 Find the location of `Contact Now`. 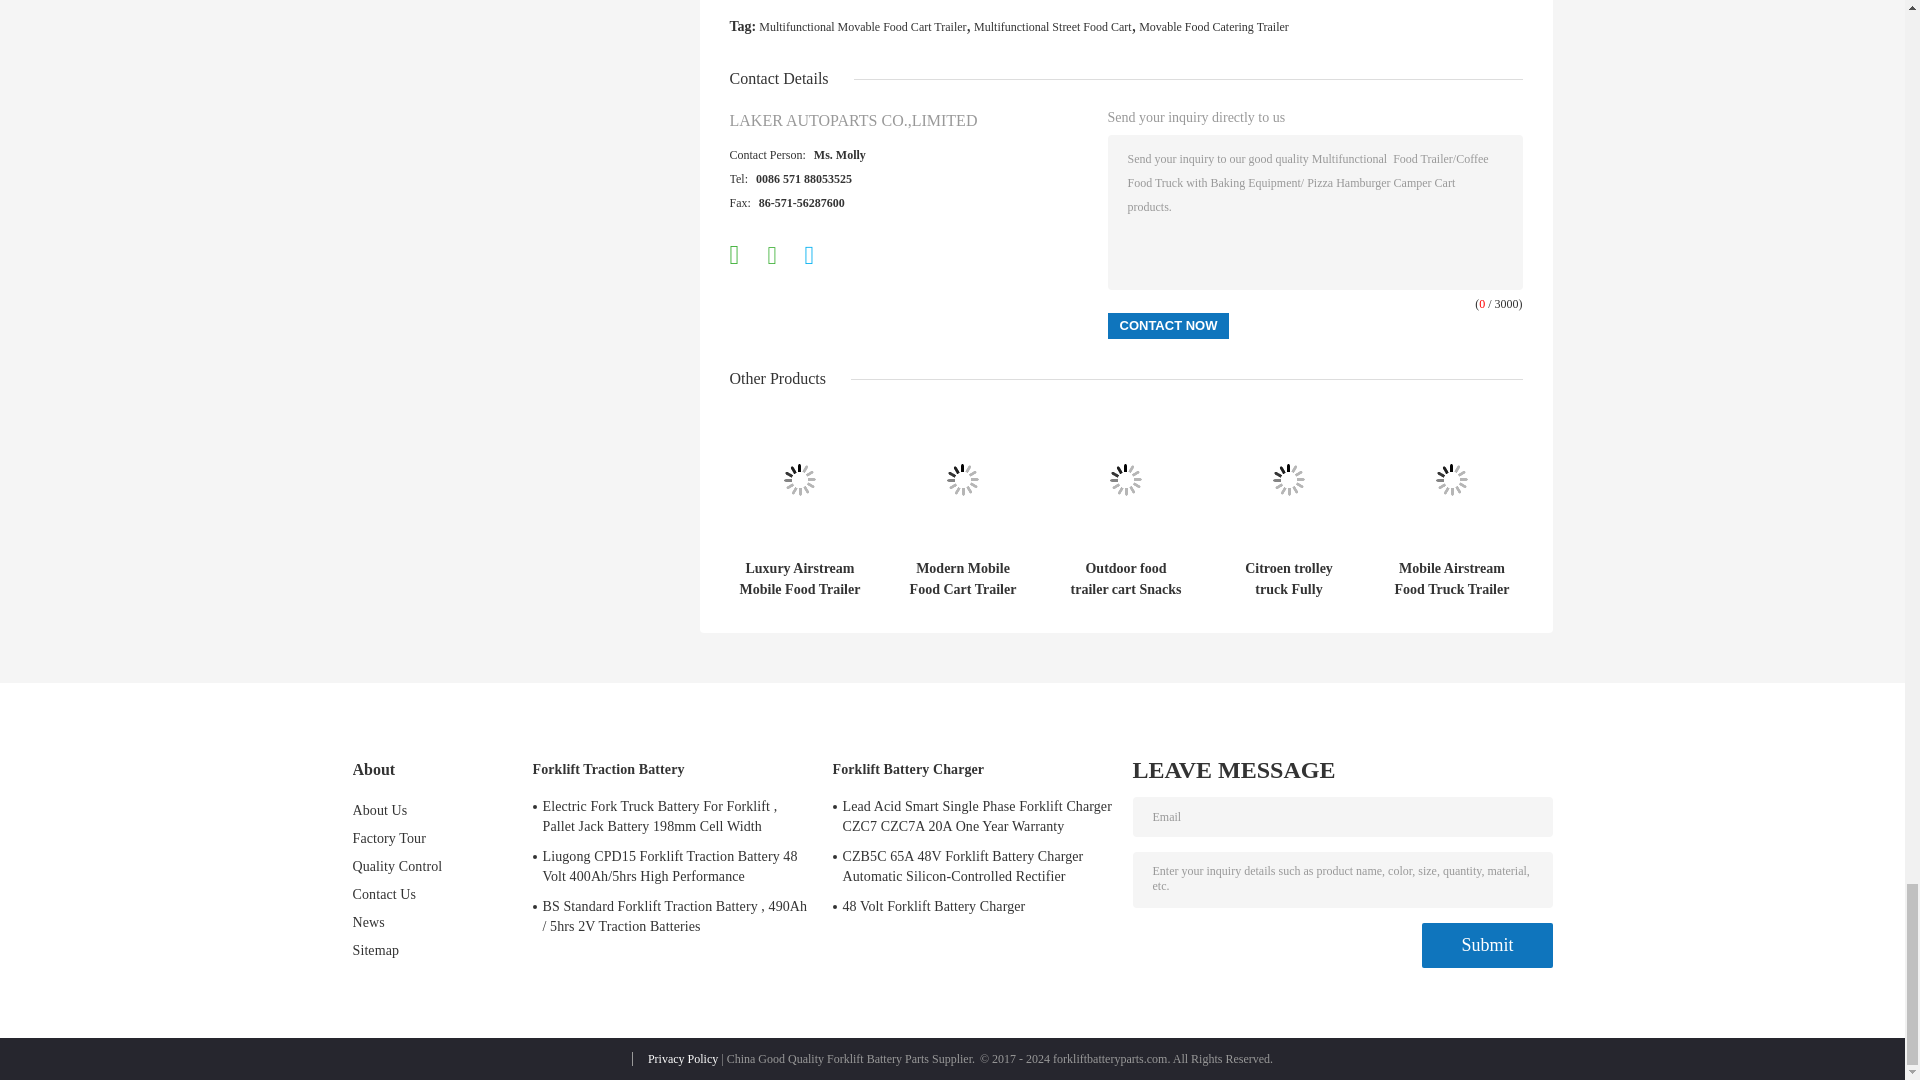

Contact Now is located at coordinates (1168, 326).